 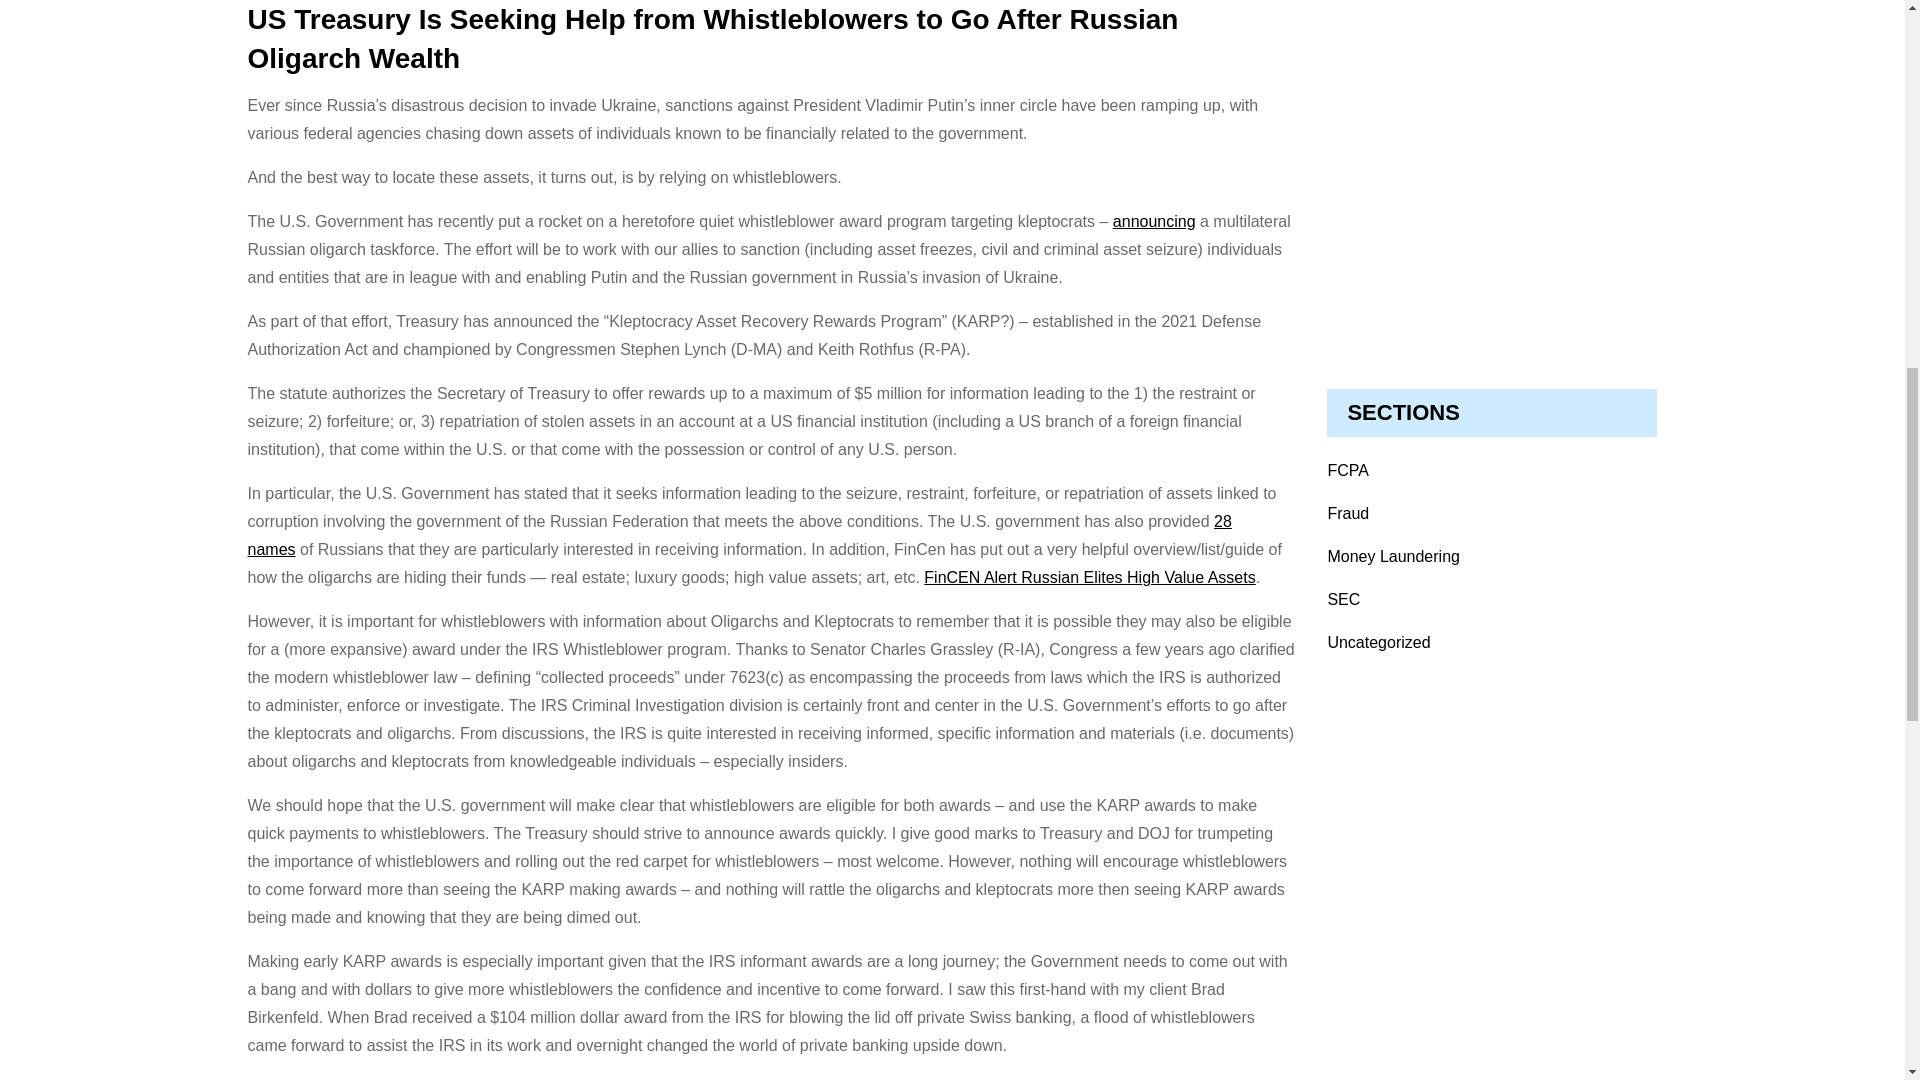 I want to click on SEC, so click(x=1342, y=599).